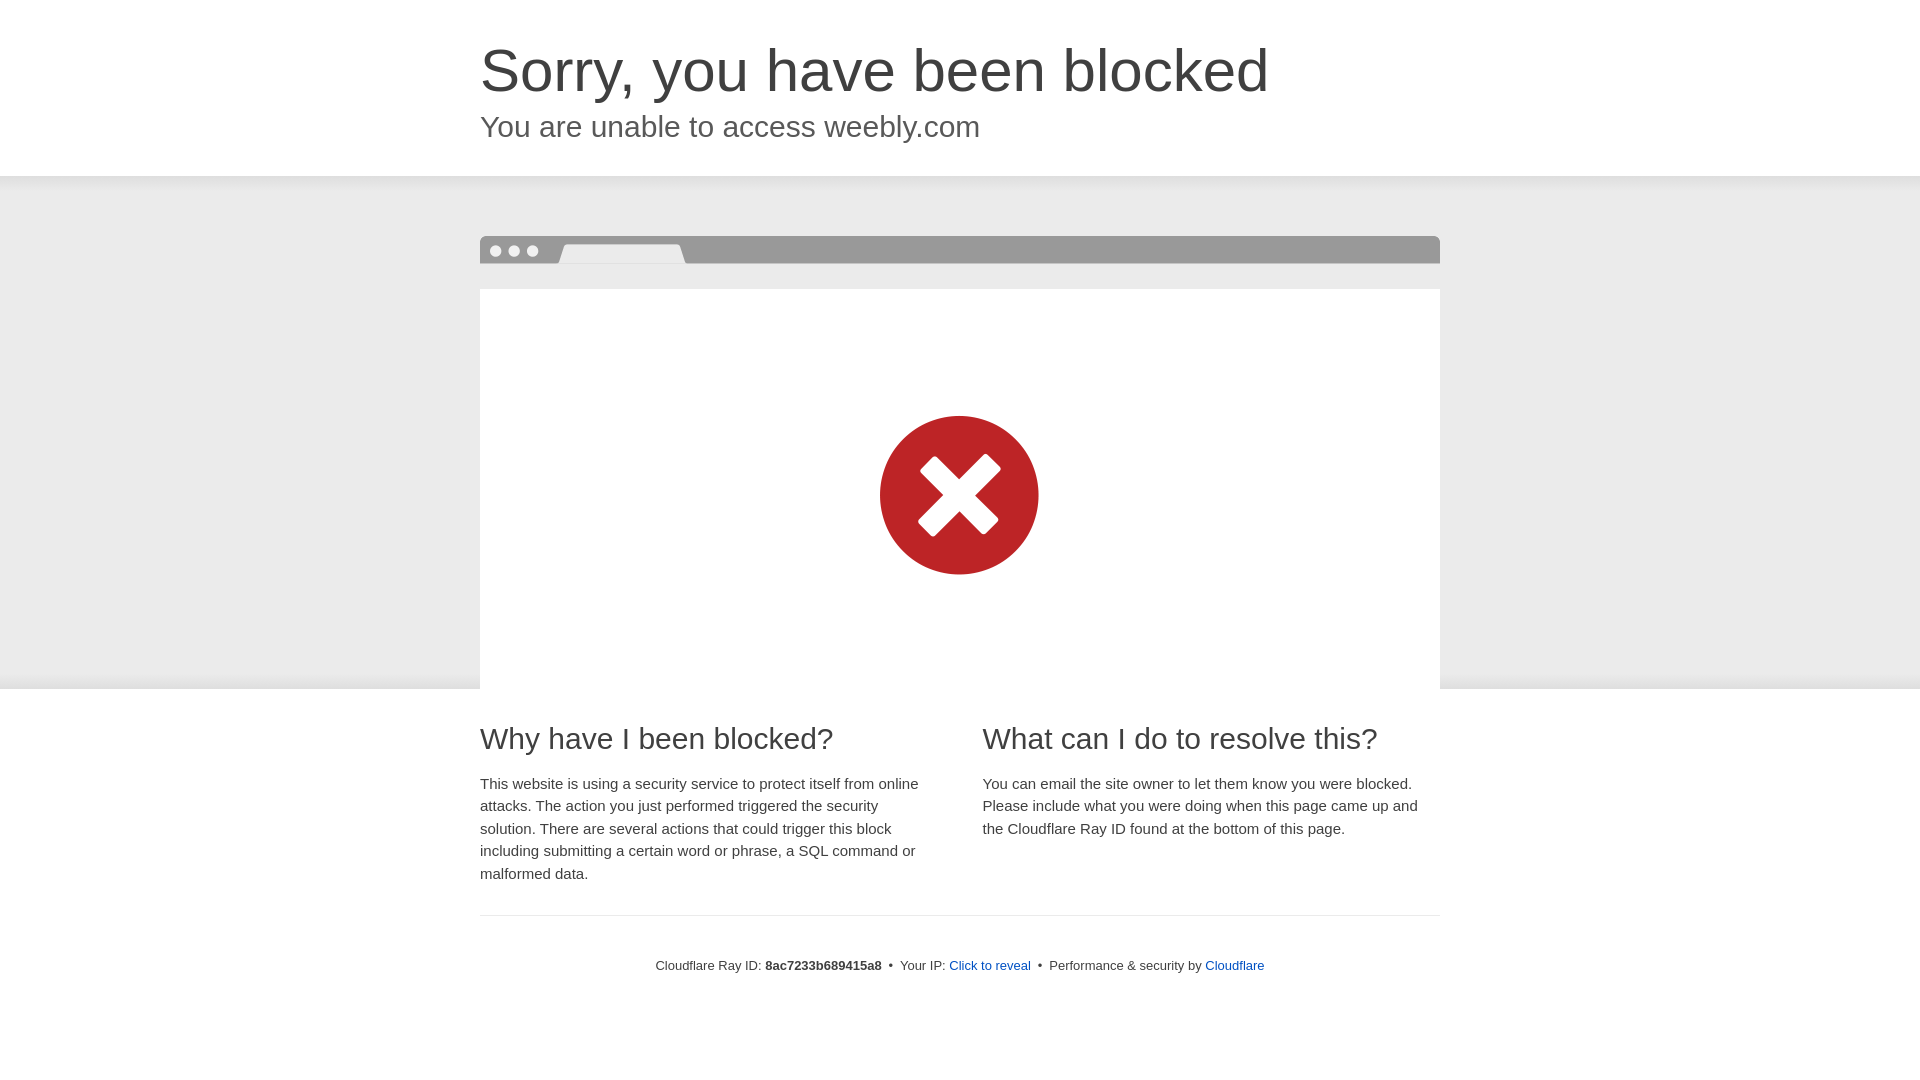  Describe the element at coordinates (990, 966) in the screenshot. I see `Click to reveal` at that location.